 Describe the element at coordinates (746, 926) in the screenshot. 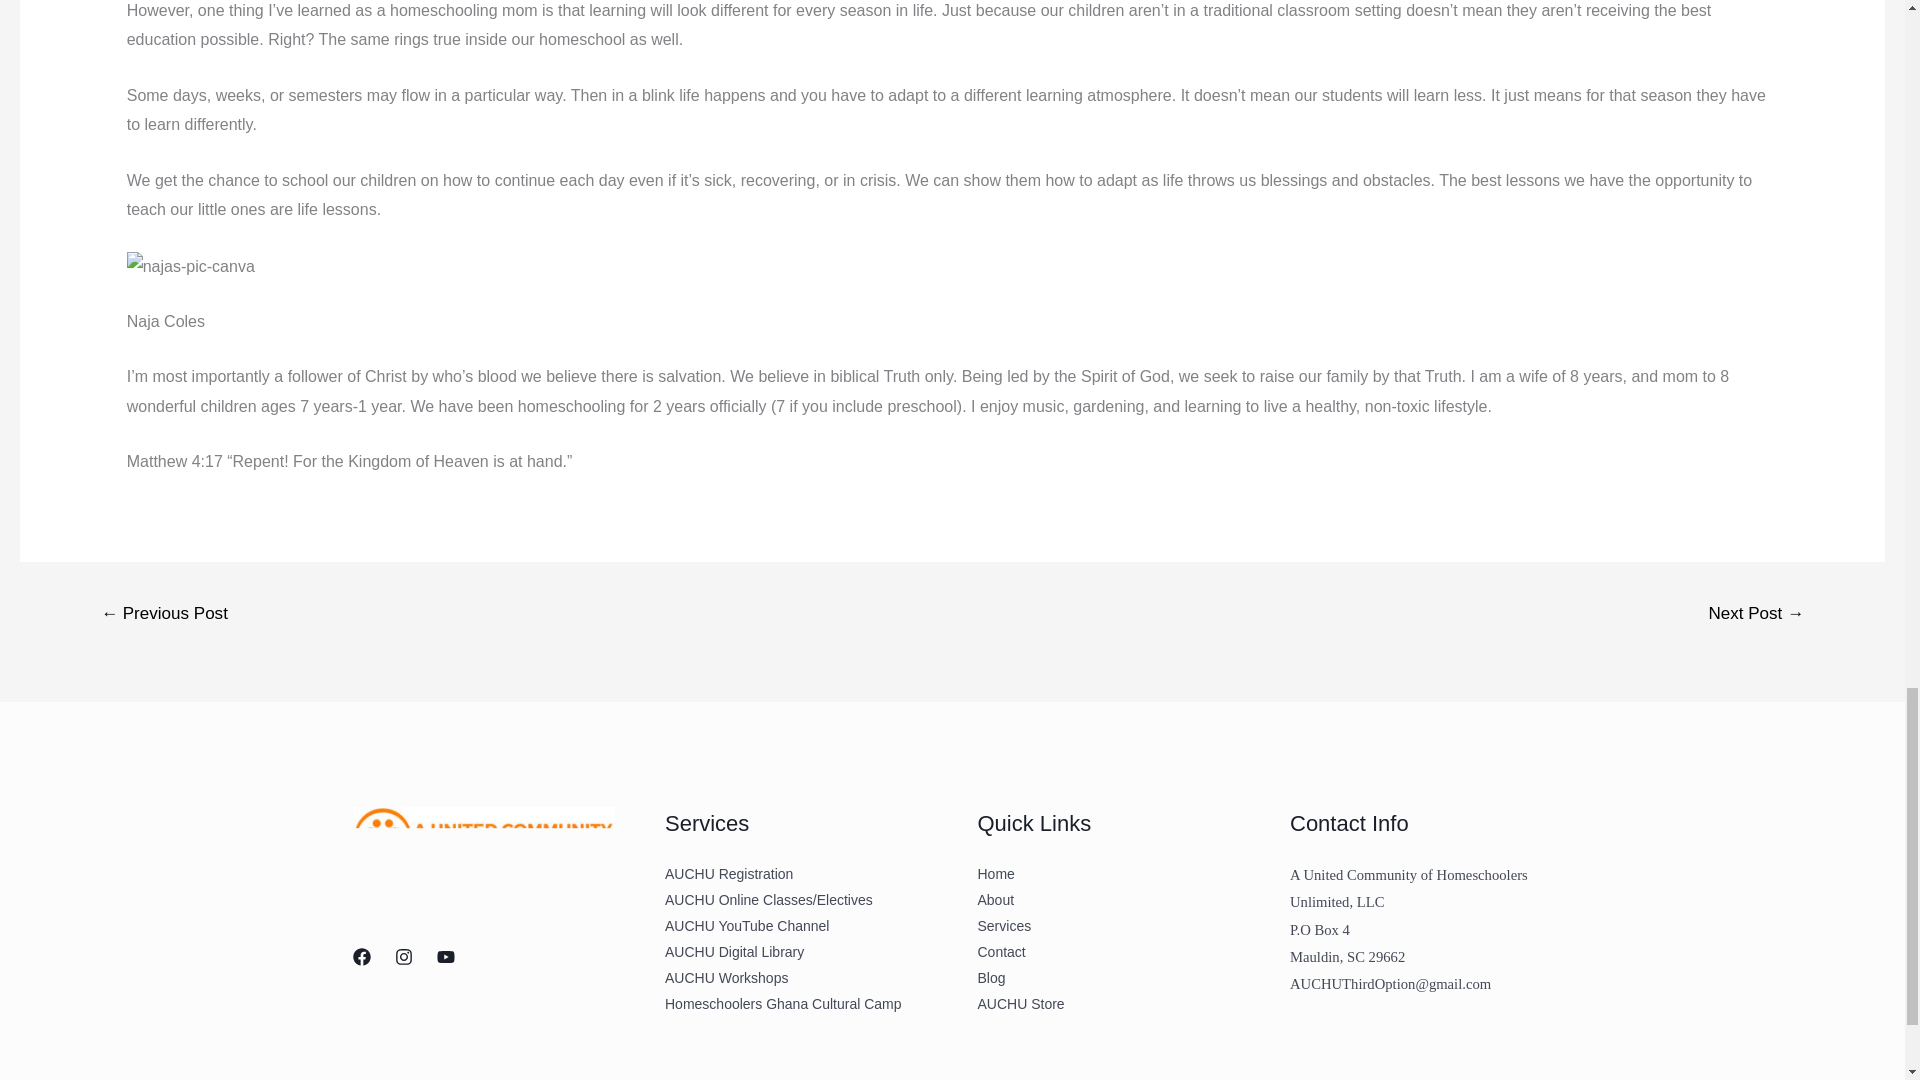

I see `AUCHU YouTube Channel` at that location.